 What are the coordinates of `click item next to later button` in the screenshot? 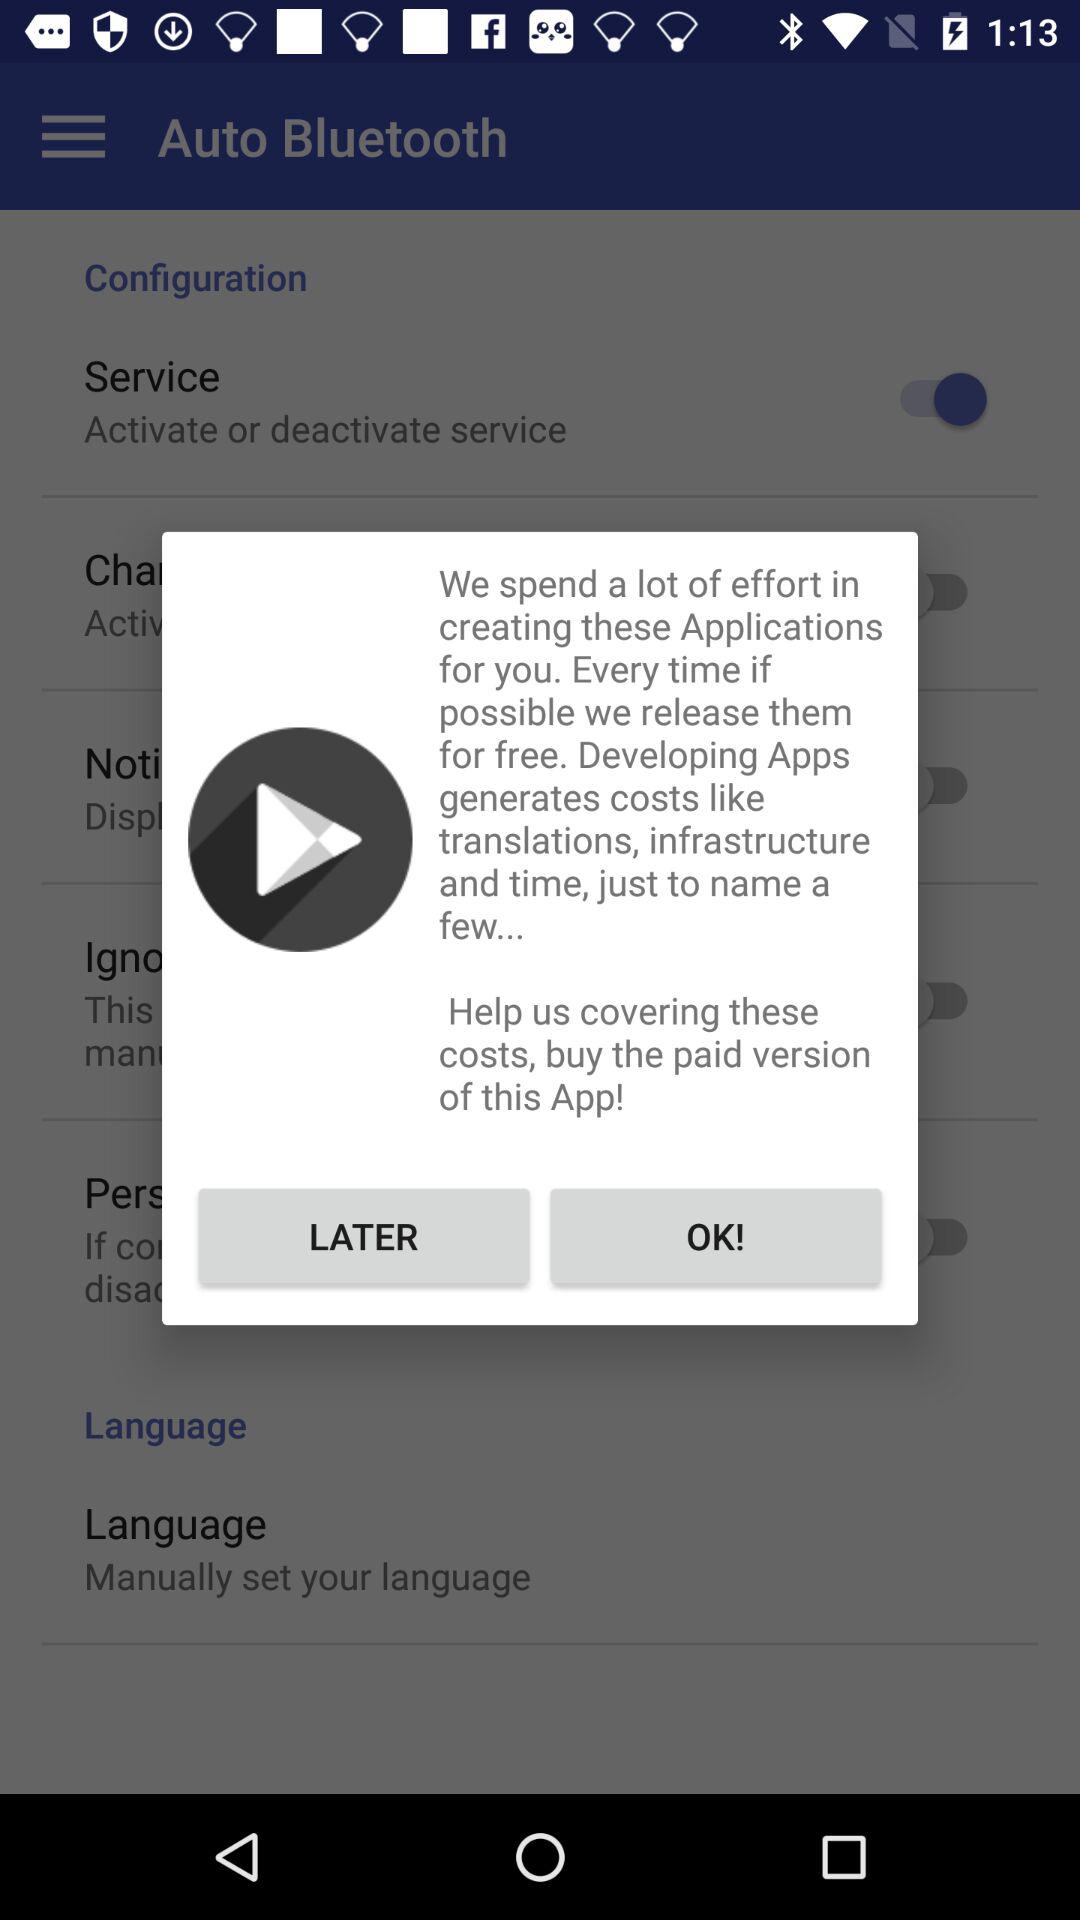 It's located at (716, 1235).